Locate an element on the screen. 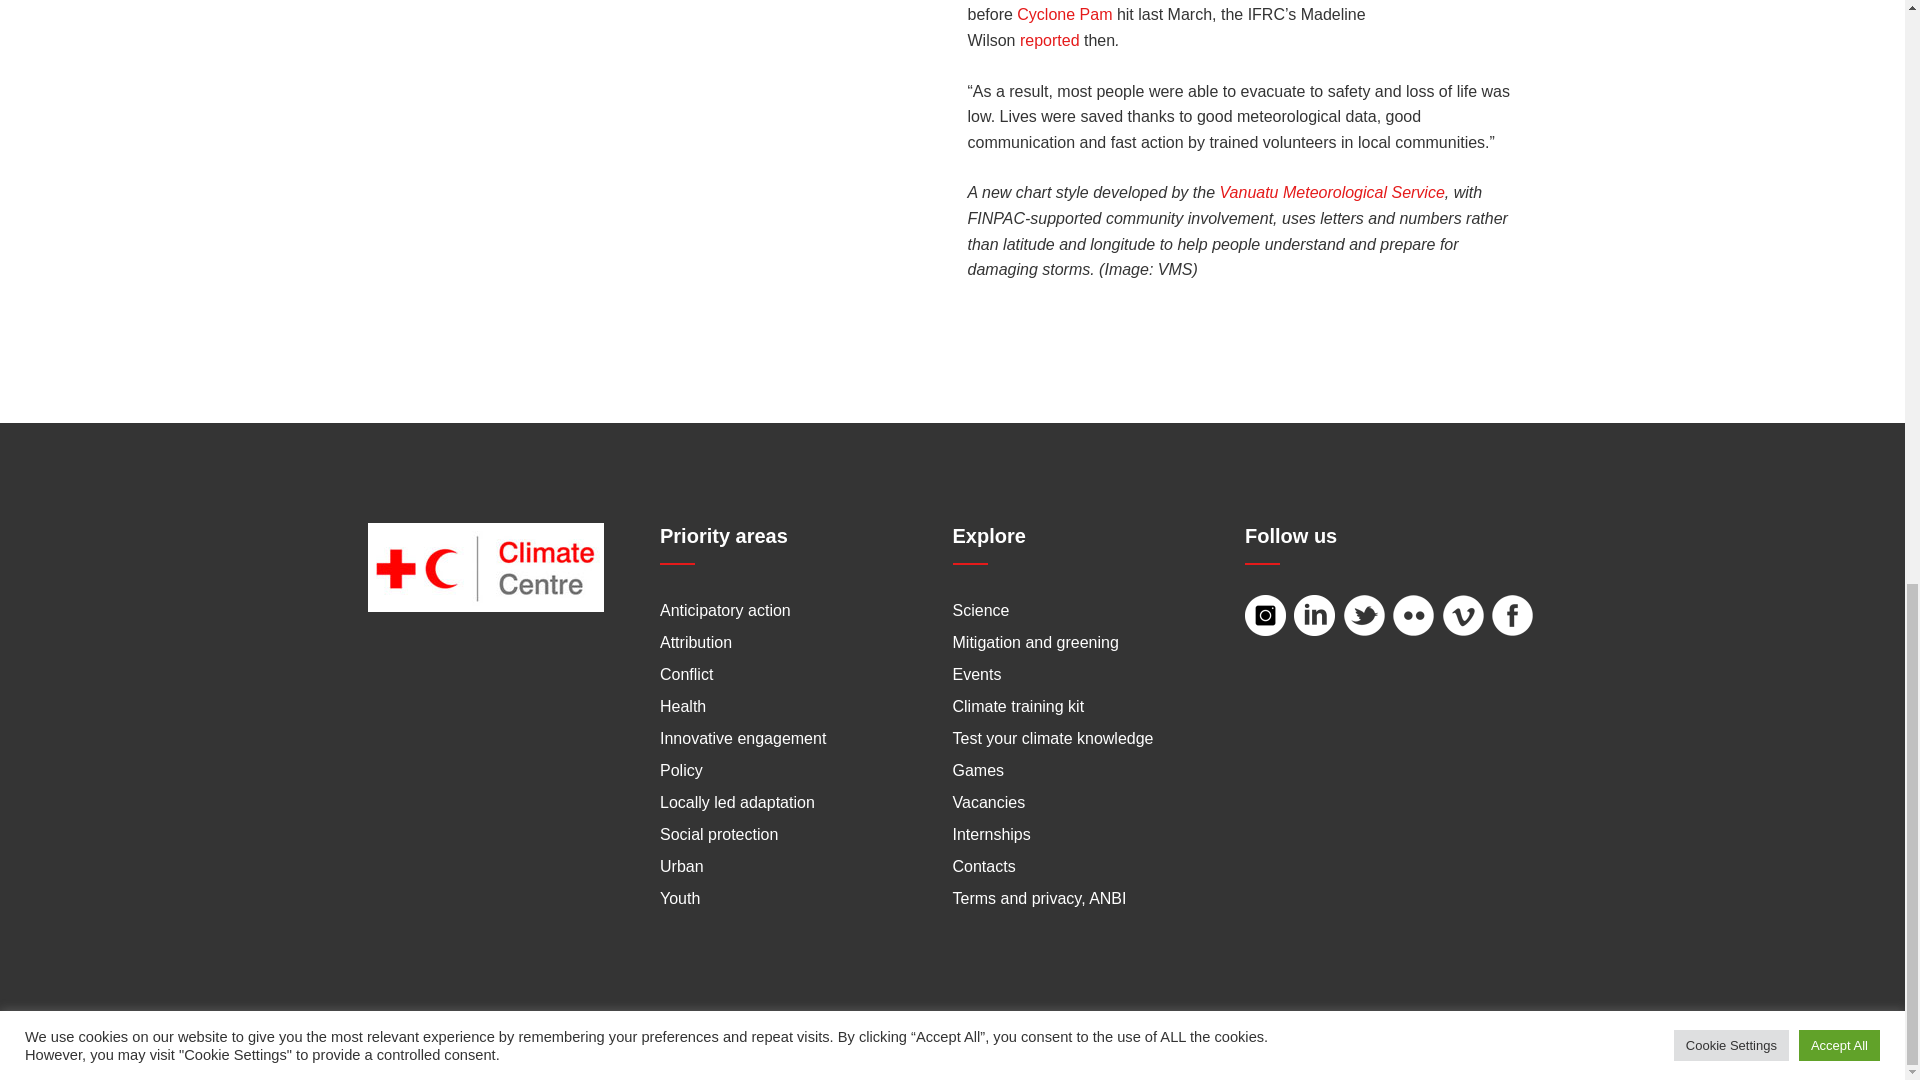  Policy is located at coordinates (681, 770).